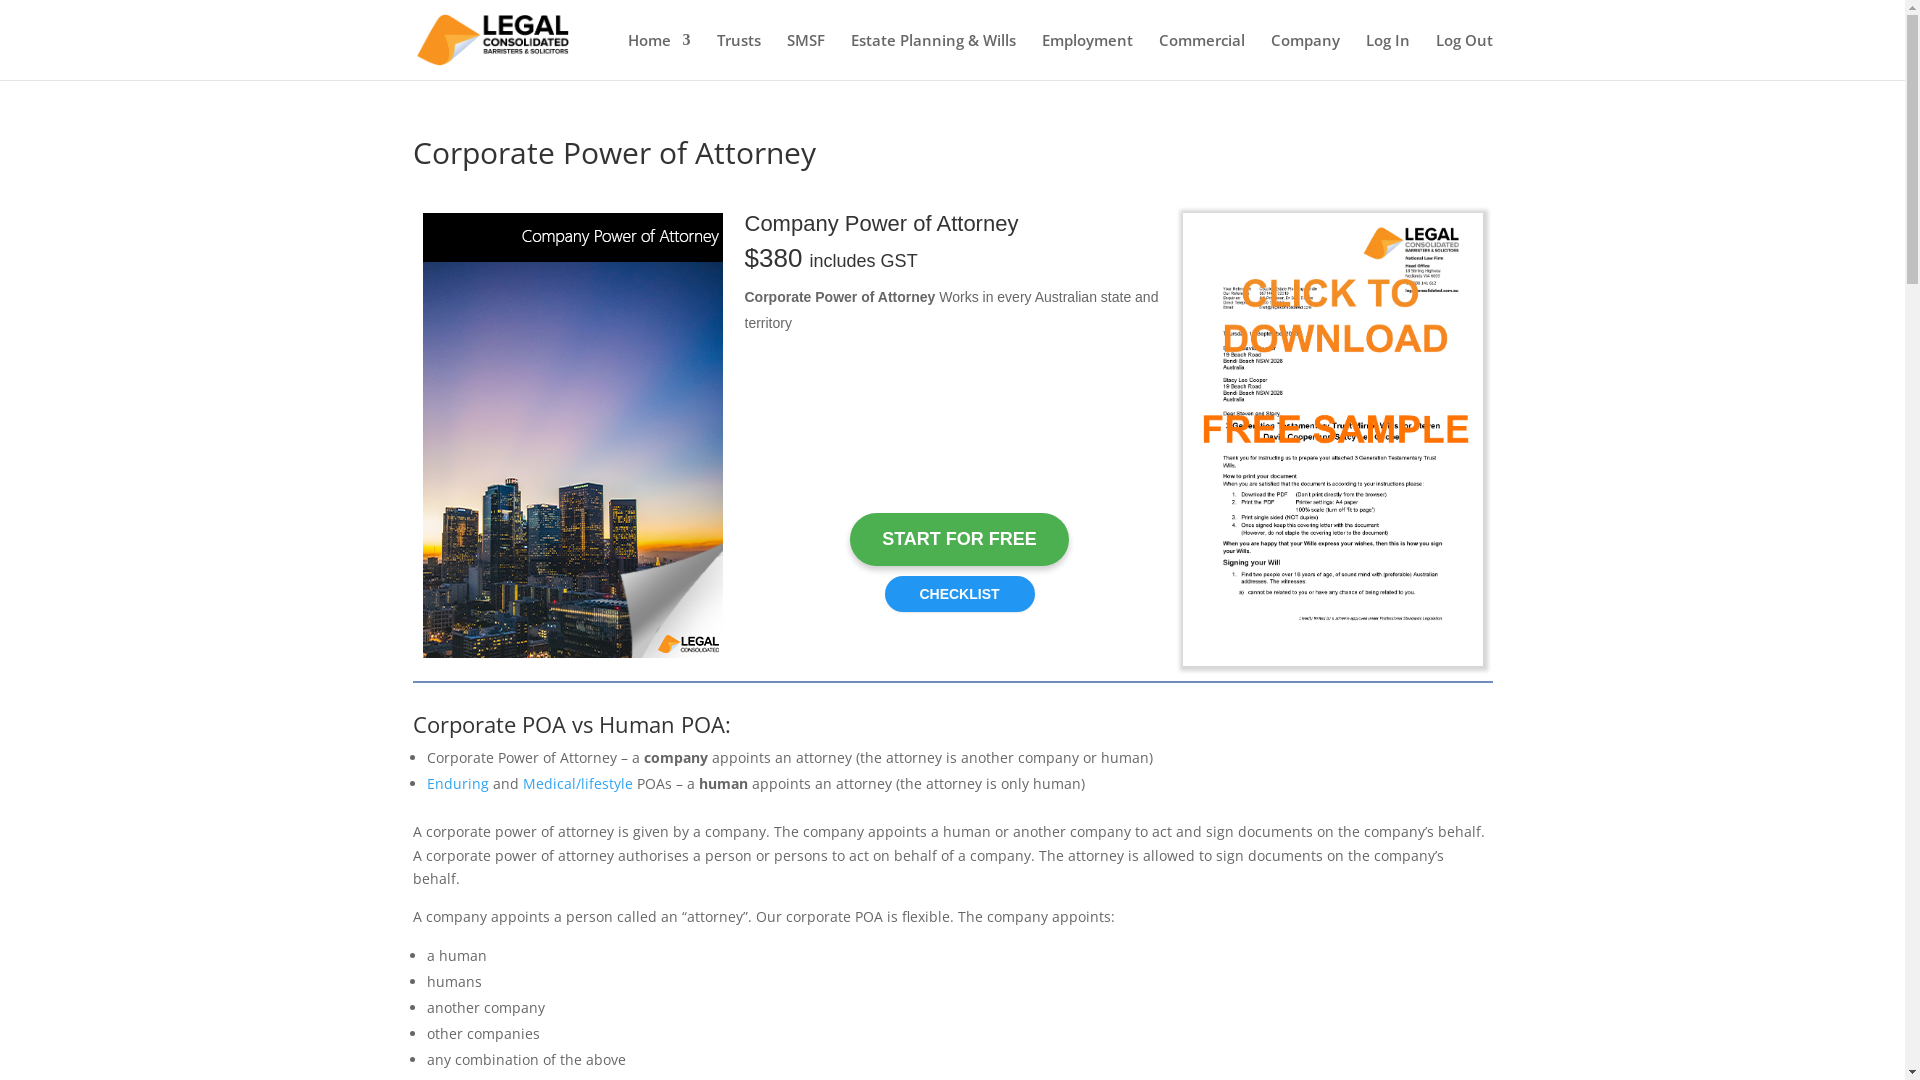  I want to click on Commercial, so click(1201, 56).